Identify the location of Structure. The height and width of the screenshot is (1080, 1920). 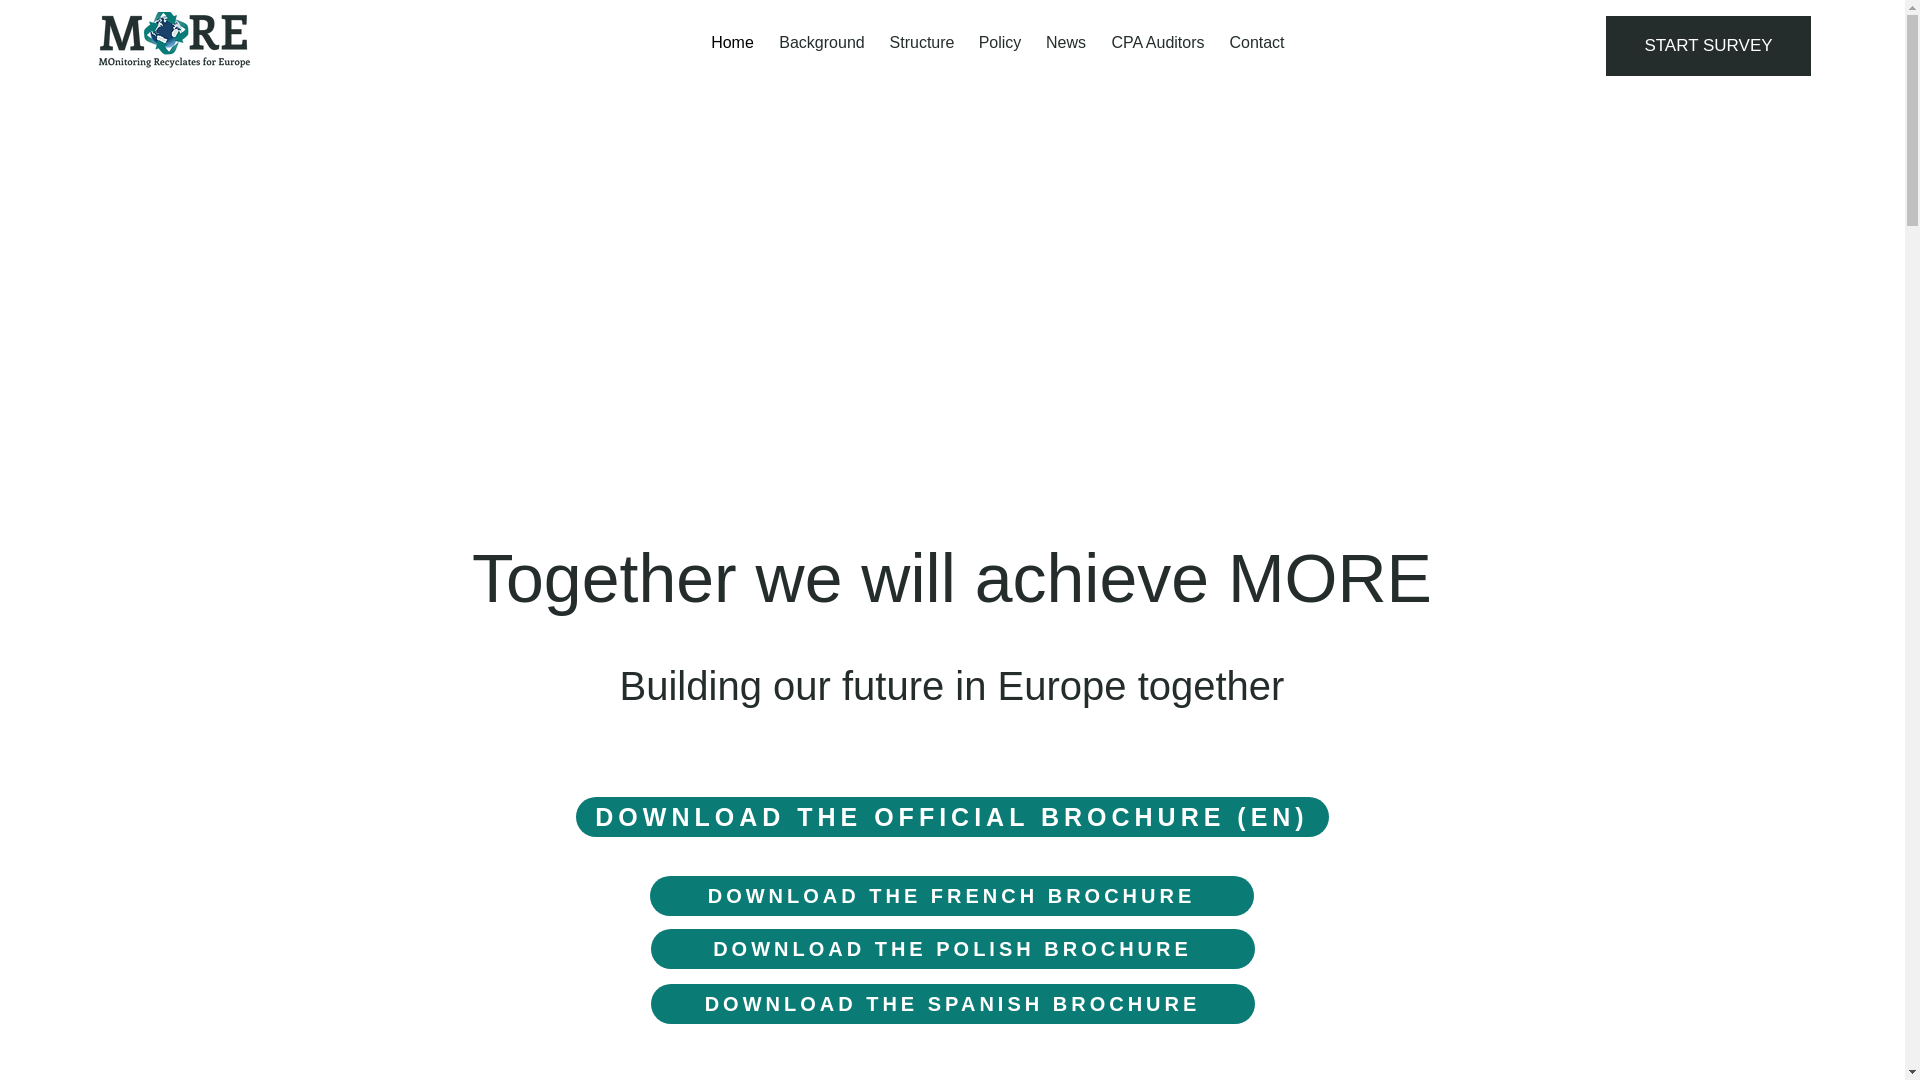
(922, 43).